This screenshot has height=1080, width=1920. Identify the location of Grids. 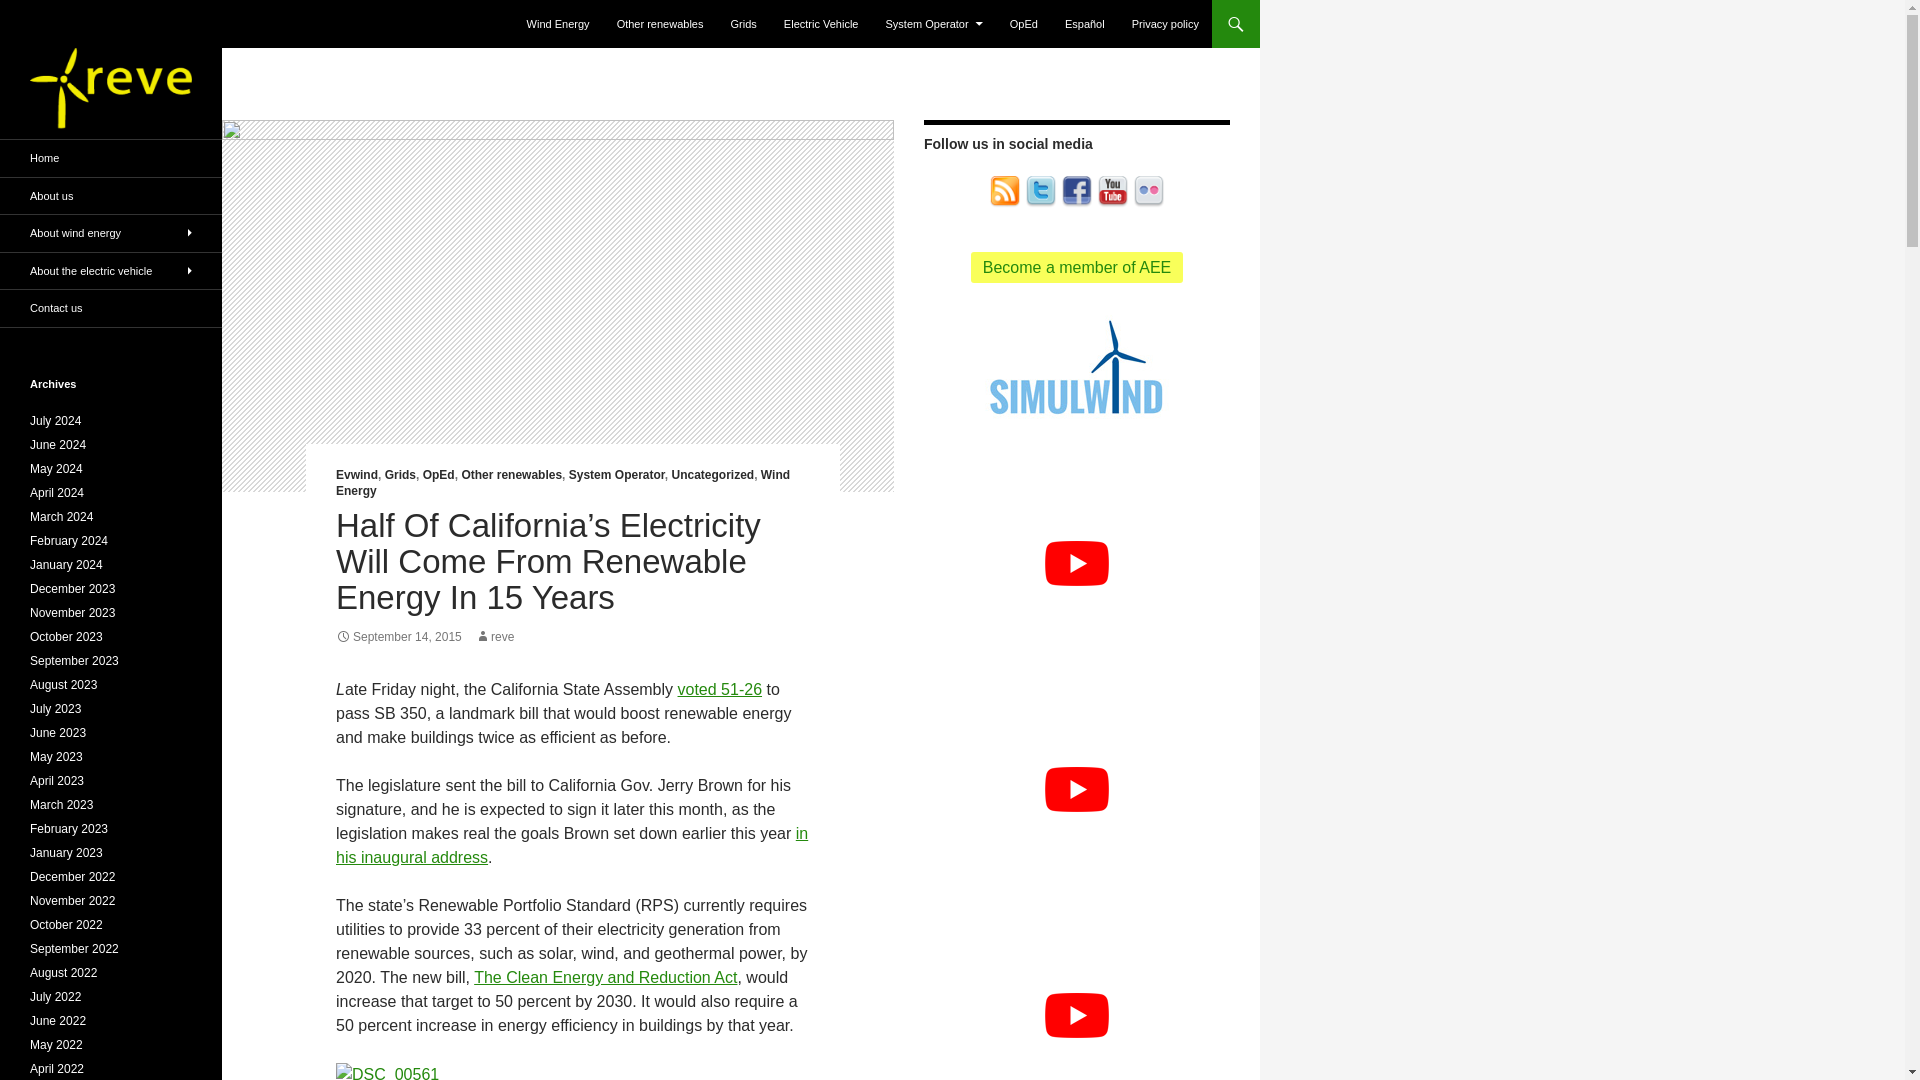
(744, 24).